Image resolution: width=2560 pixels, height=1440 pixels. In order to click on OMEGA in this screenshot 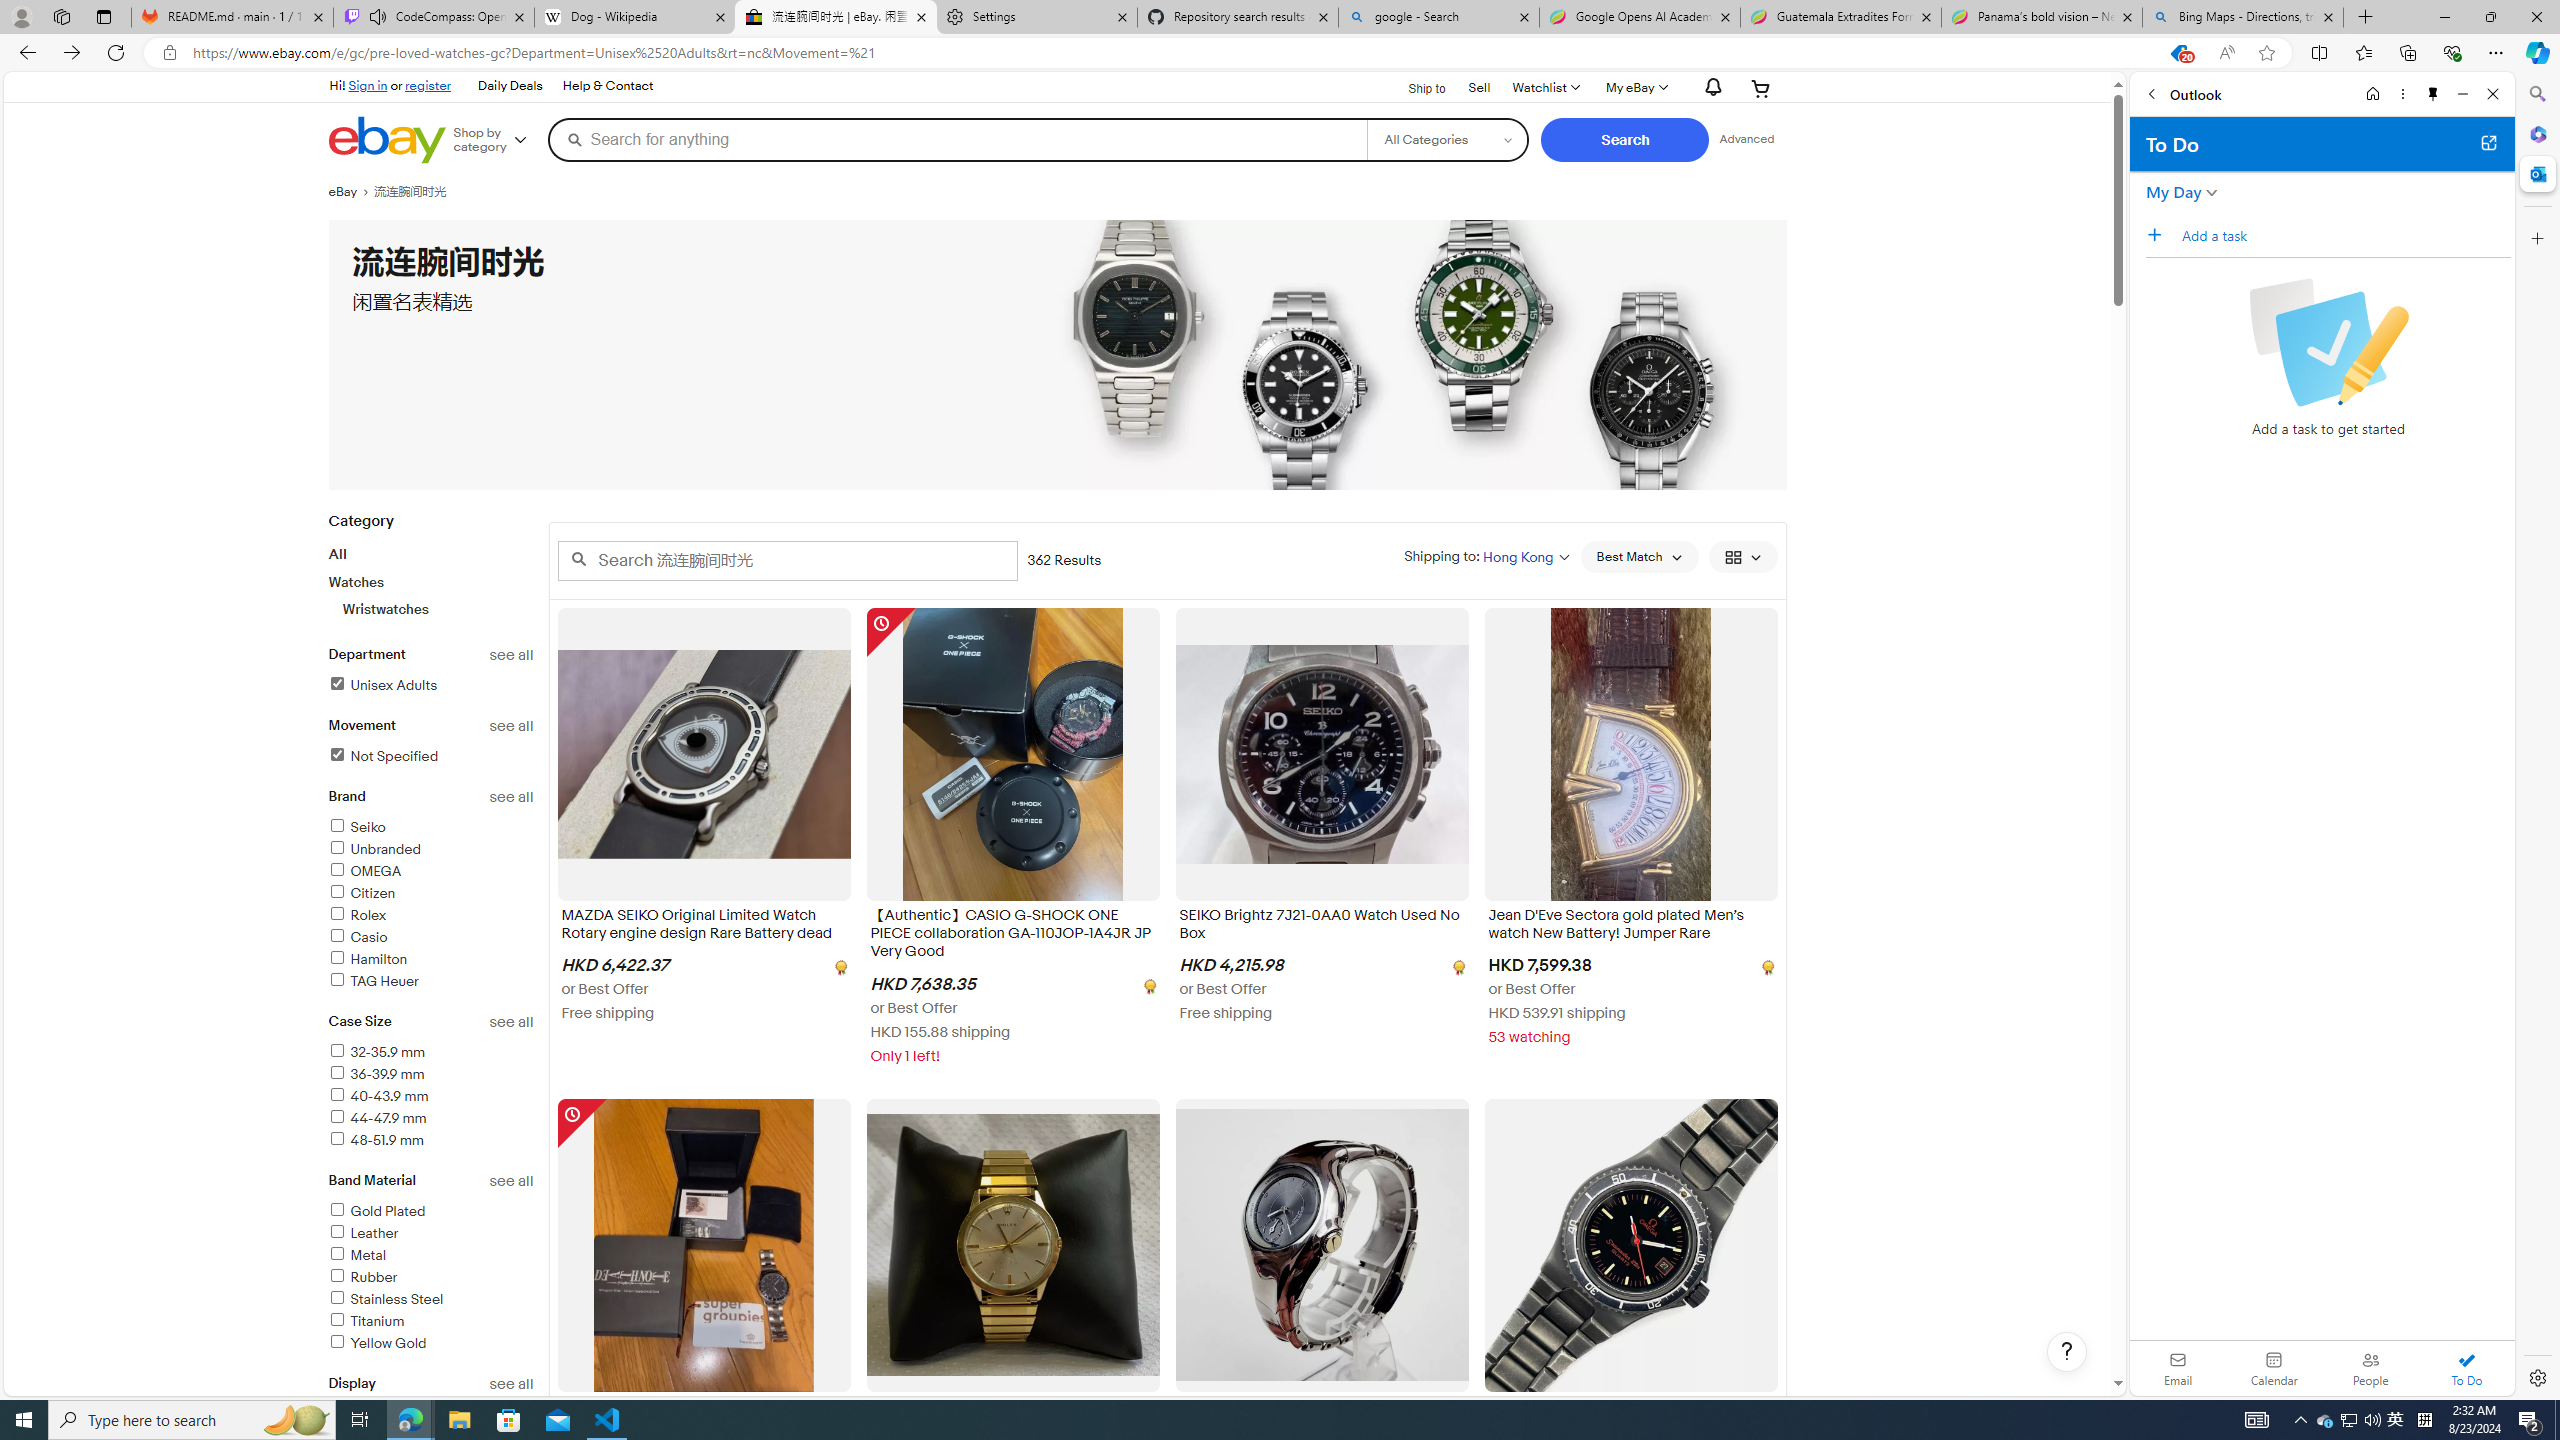, I will do `click(364, 870)`.